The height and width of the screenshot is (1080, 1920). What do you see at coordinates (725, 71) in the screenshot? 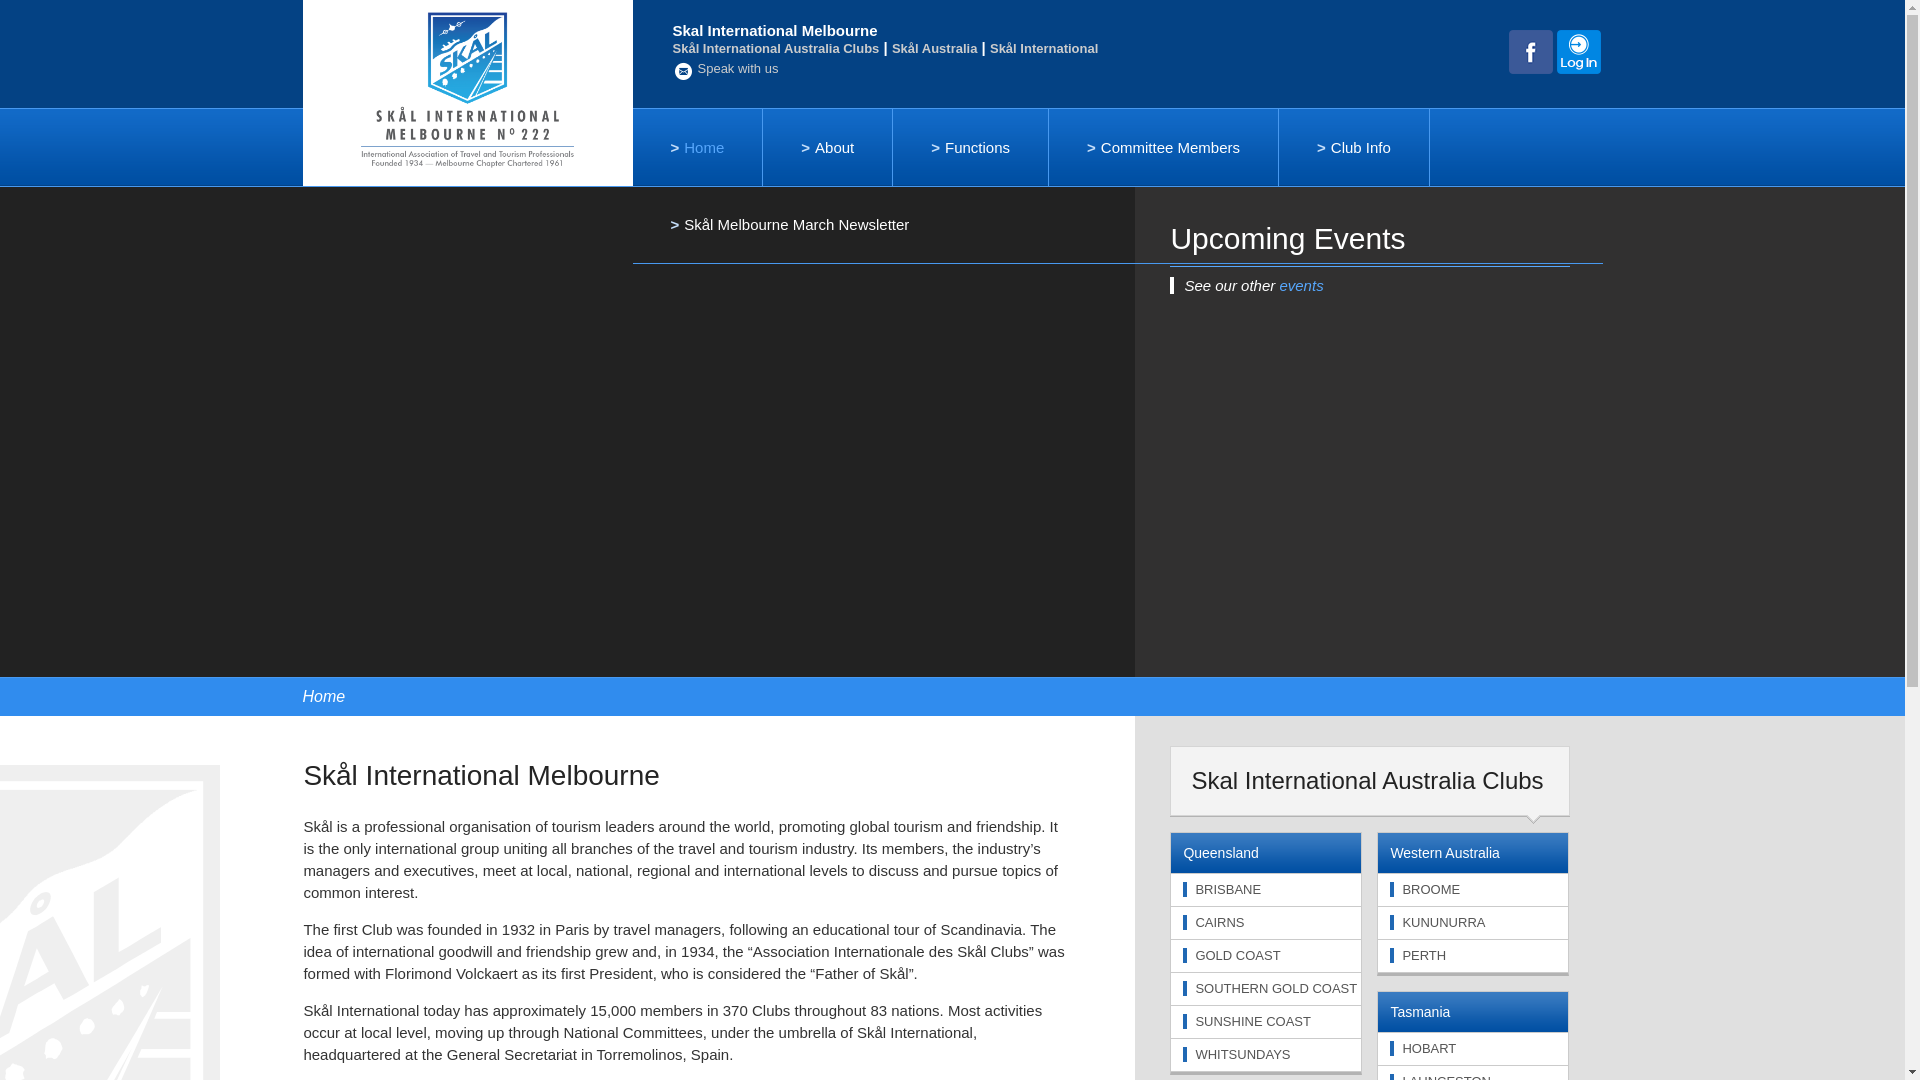
I see `Speak with us` at bounding box center [725, 71].